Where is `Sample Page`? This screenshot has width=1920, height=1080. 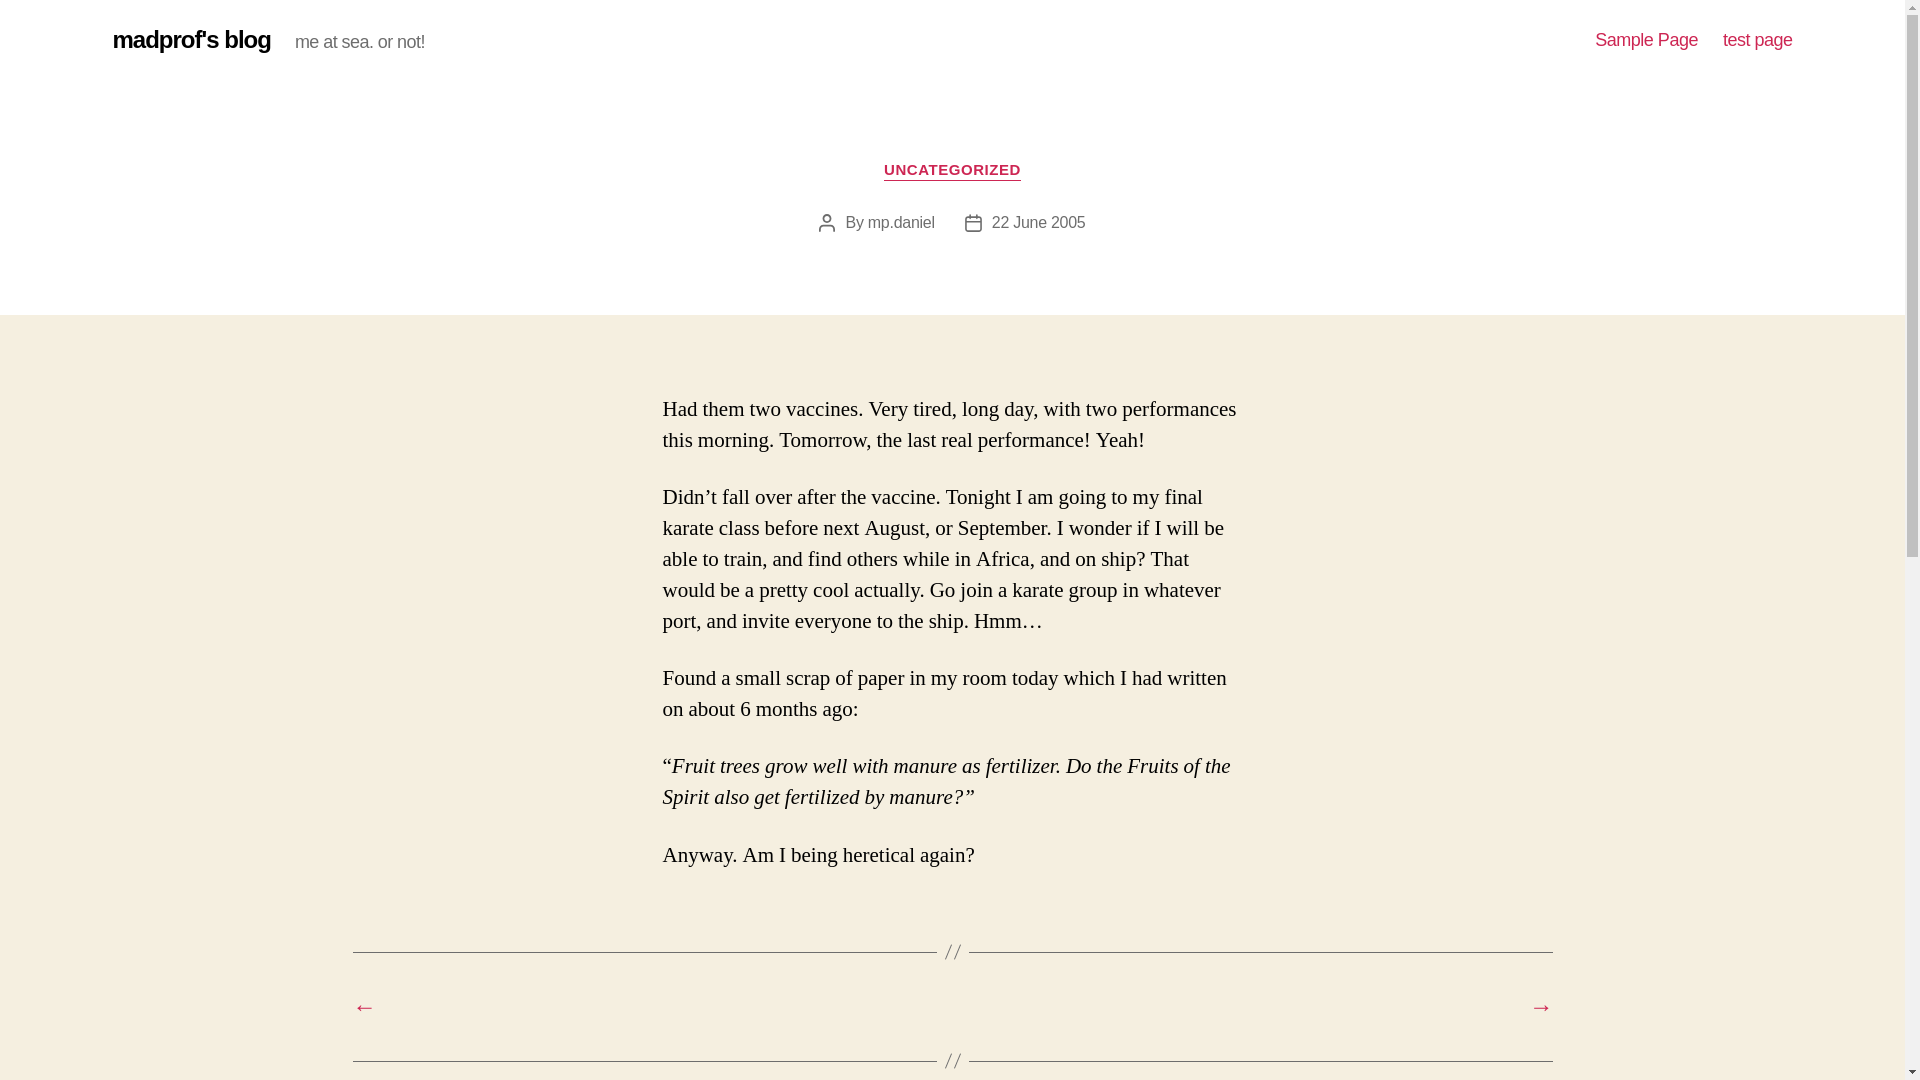 Sample Page is located at coordinates (1646, 40).